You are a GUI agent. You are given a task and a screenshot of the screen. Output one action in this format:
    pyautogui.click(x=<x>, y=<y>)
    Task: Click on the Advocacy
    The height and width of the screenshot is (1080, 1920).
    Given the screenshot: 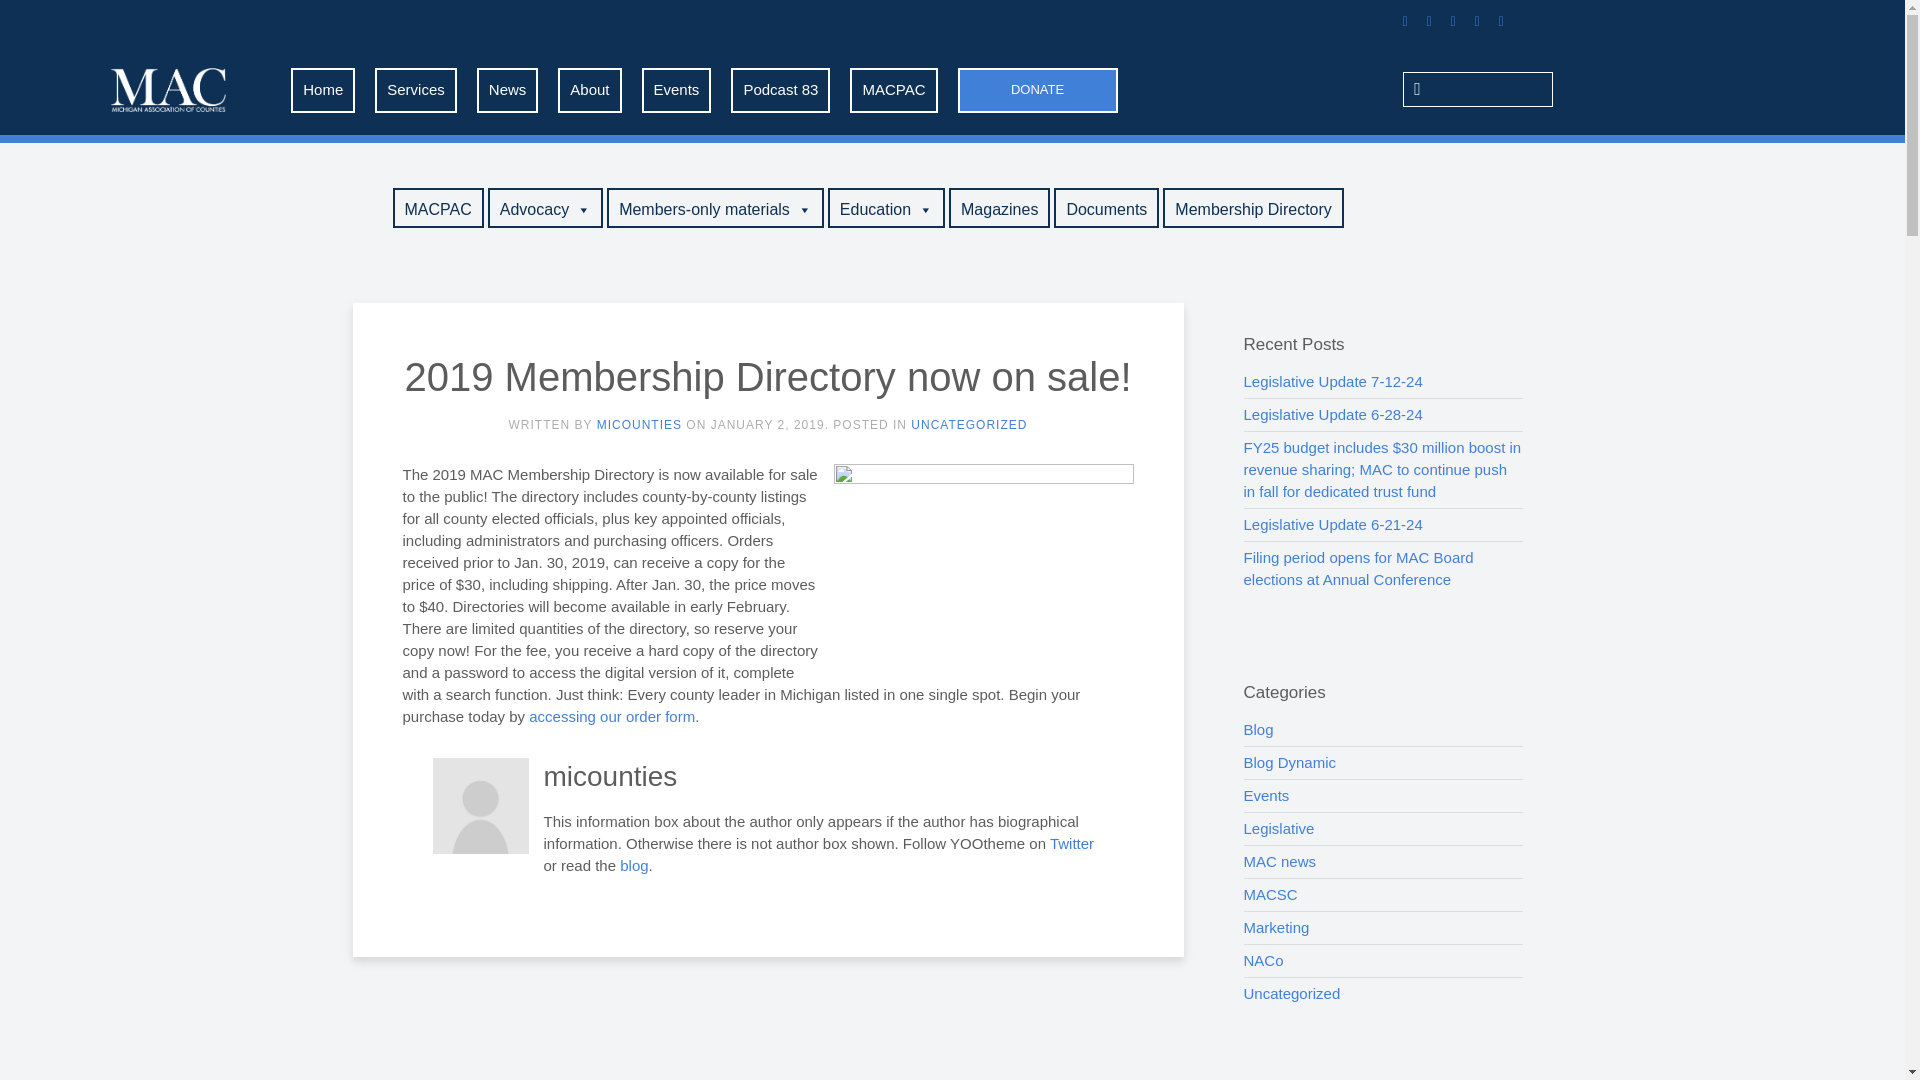 What is the action you would take?
    pyautogui.click(x=544, y=207)
    